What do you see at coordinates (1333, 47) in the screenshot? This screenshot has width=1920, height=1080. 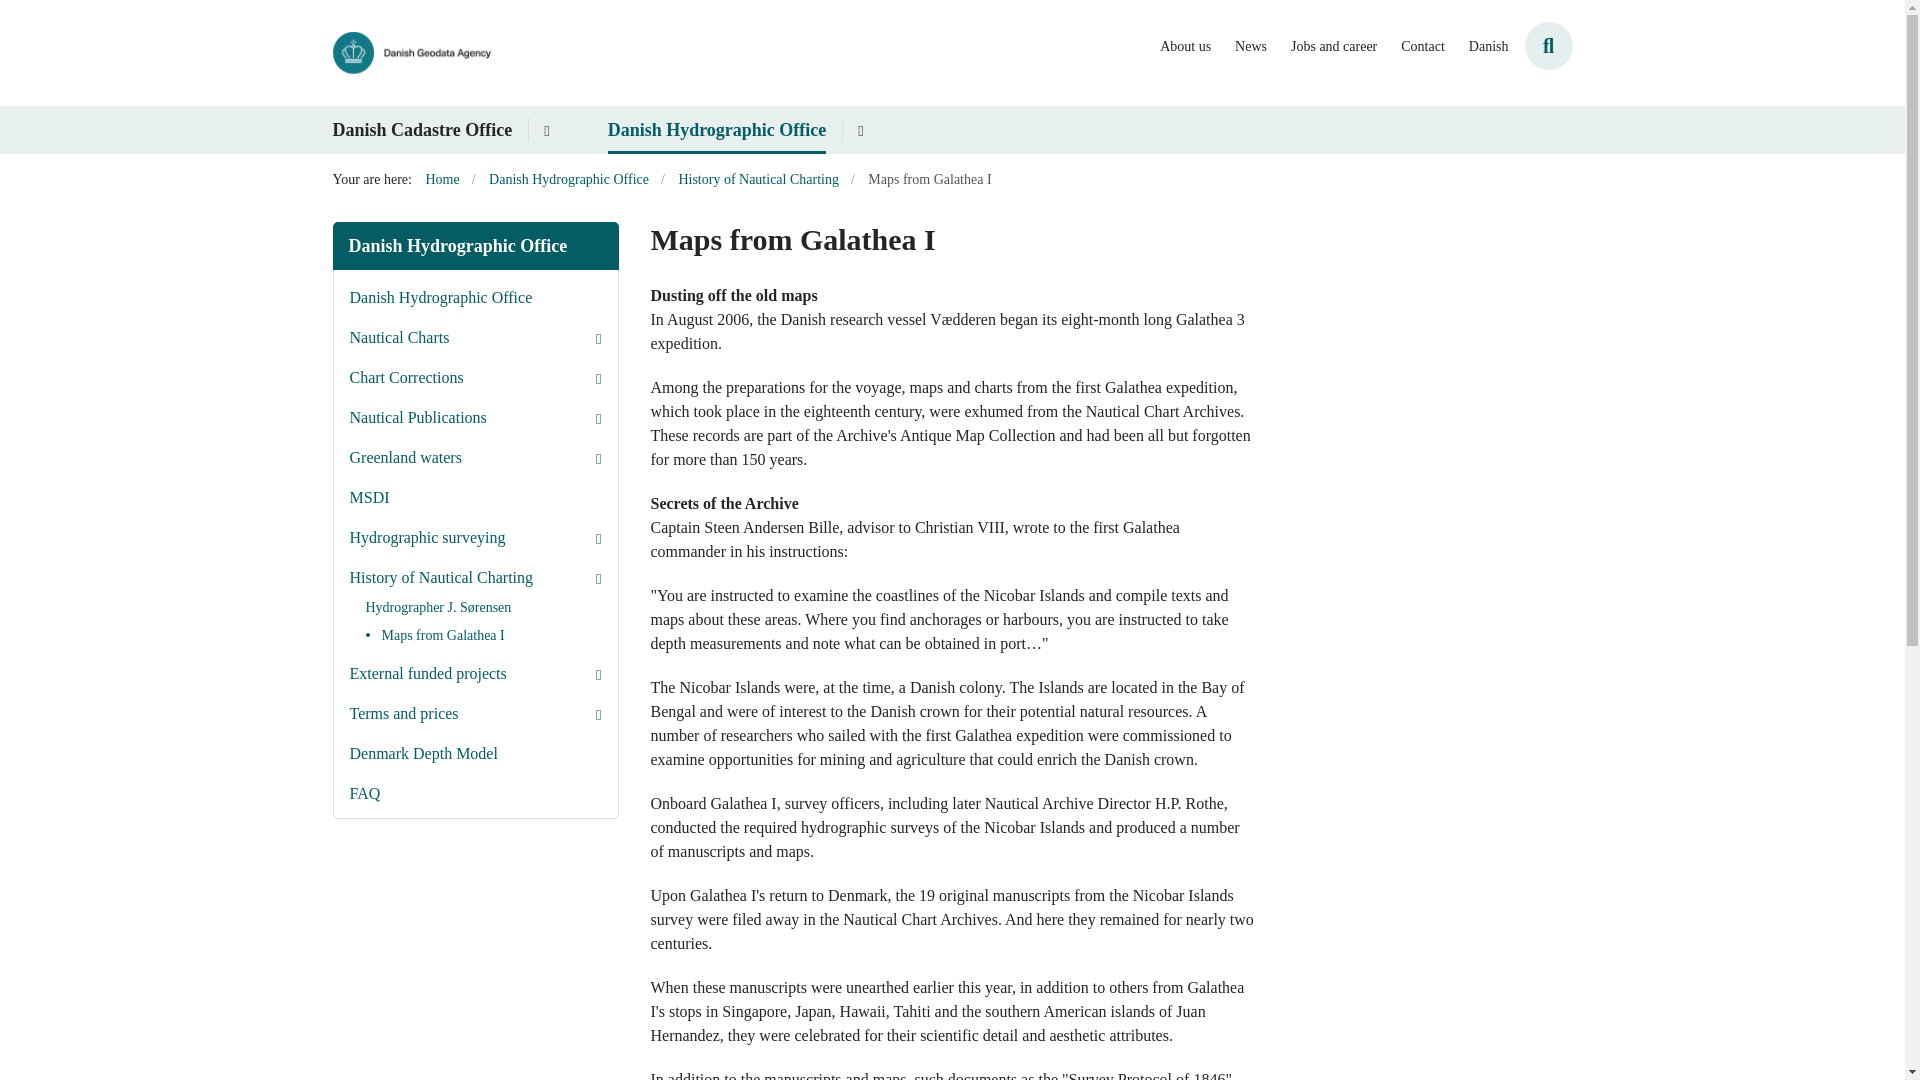 I see `Jobs and career` at bounding box center [1333, 47].